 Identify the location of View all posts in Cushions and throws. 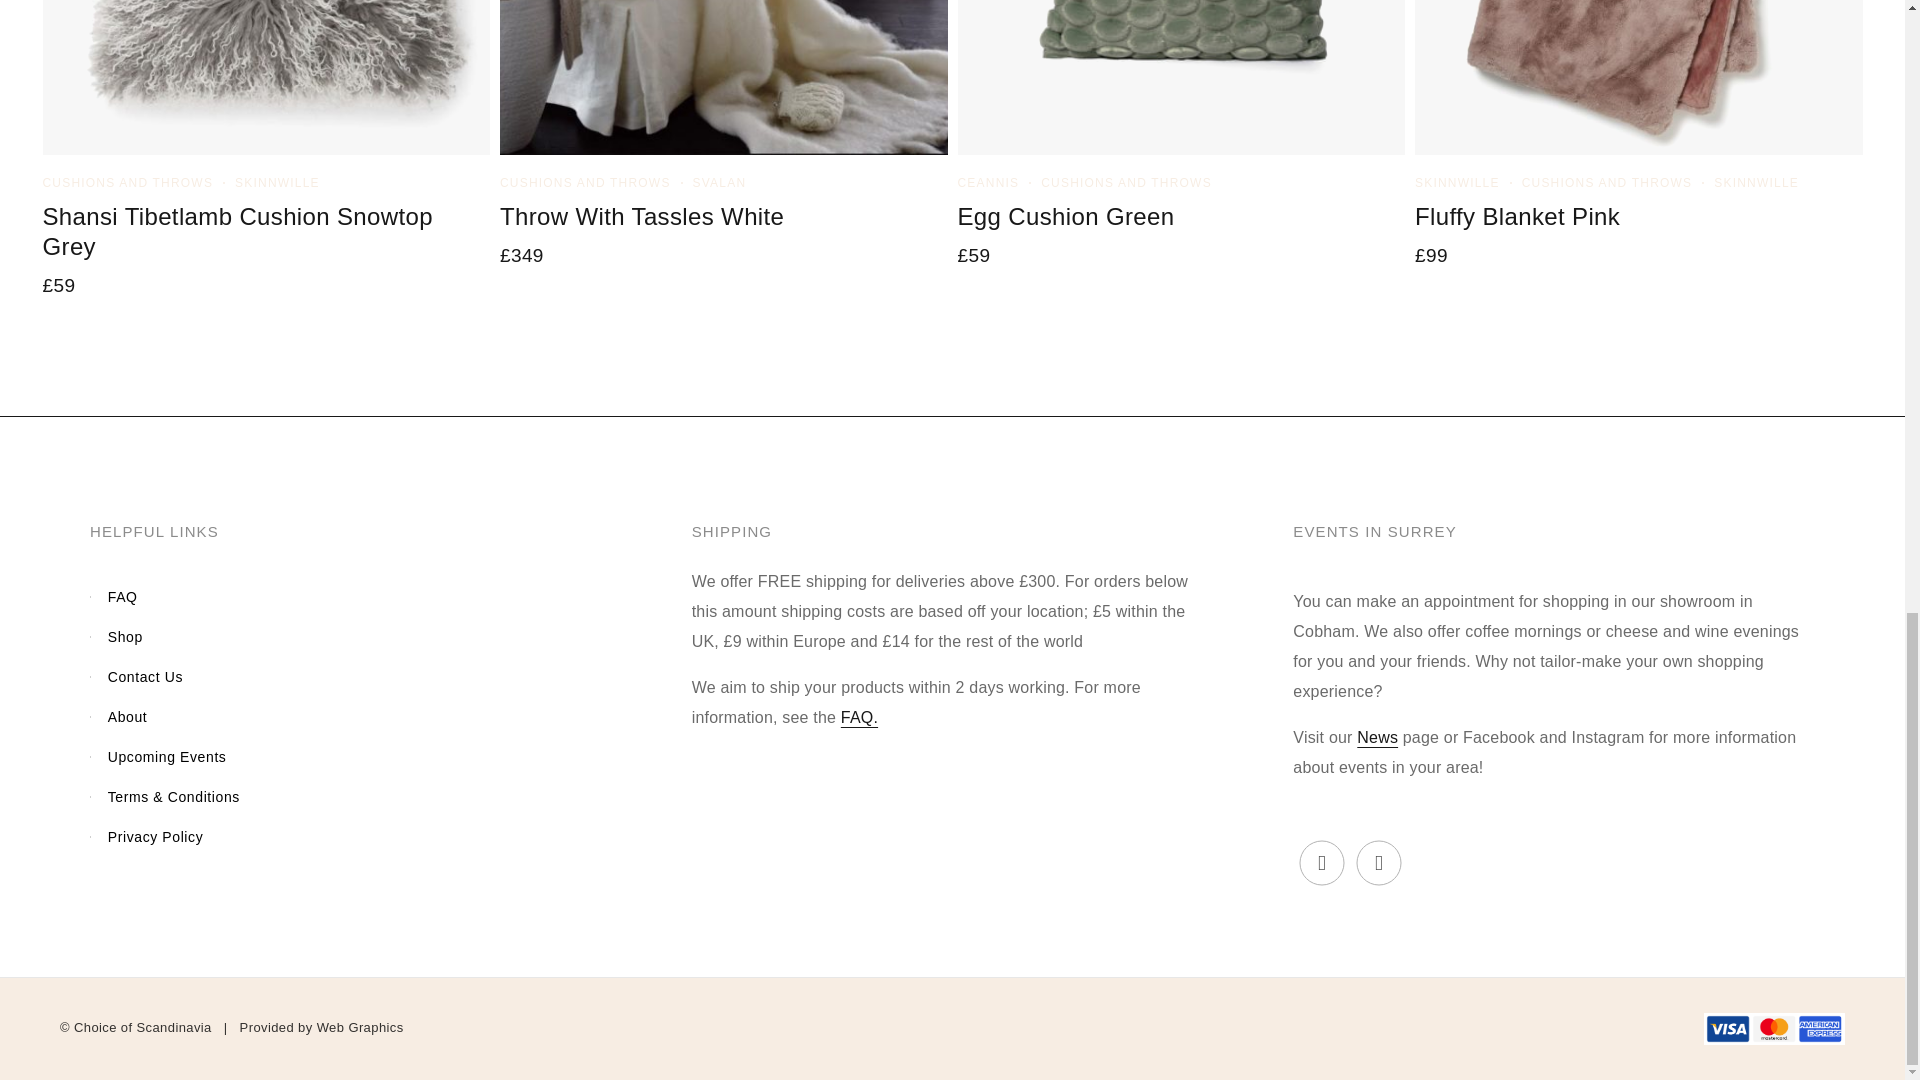
(584, 183).